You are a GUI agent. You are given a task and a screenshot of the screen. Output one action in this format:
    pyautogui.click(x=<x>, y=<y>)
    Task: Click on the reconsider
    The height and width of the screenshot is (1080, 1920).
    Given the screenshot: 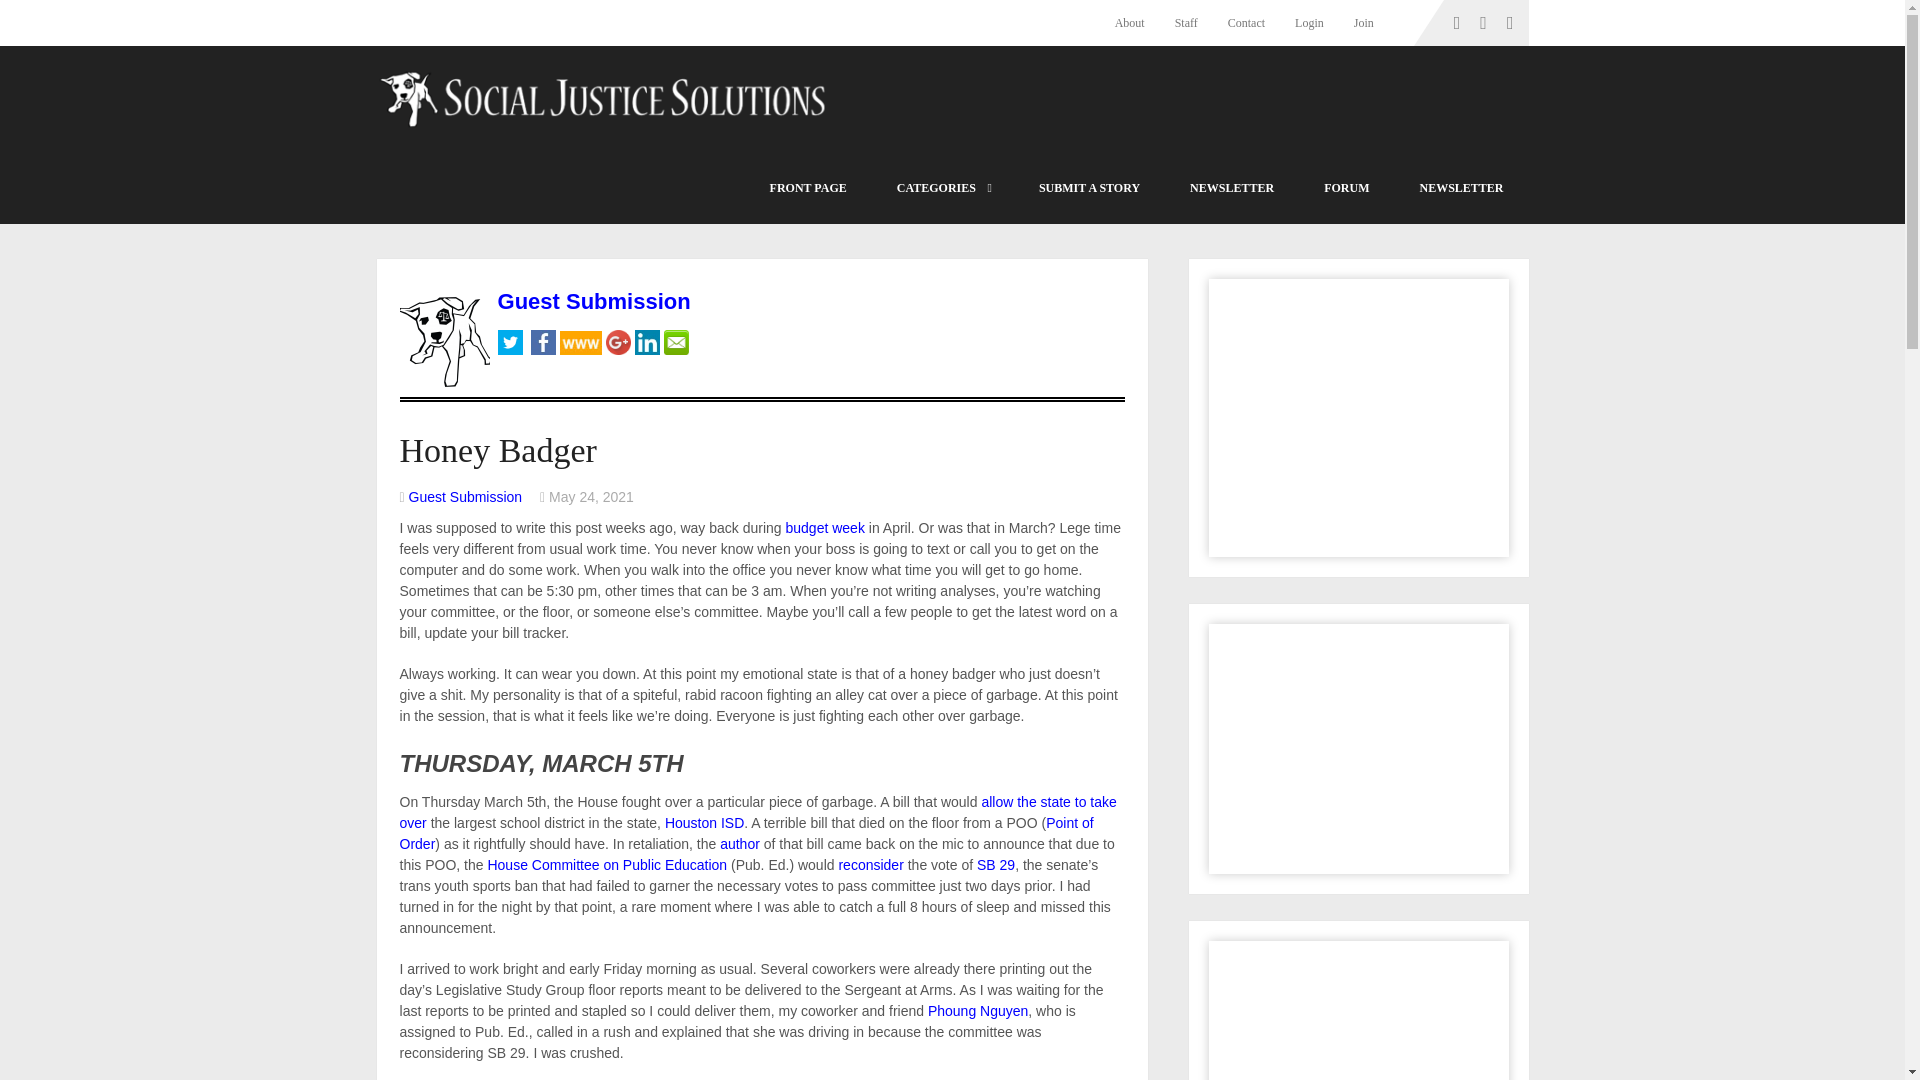 What is the action you would take?
    pyautogui.click(x=870, y=864)
    